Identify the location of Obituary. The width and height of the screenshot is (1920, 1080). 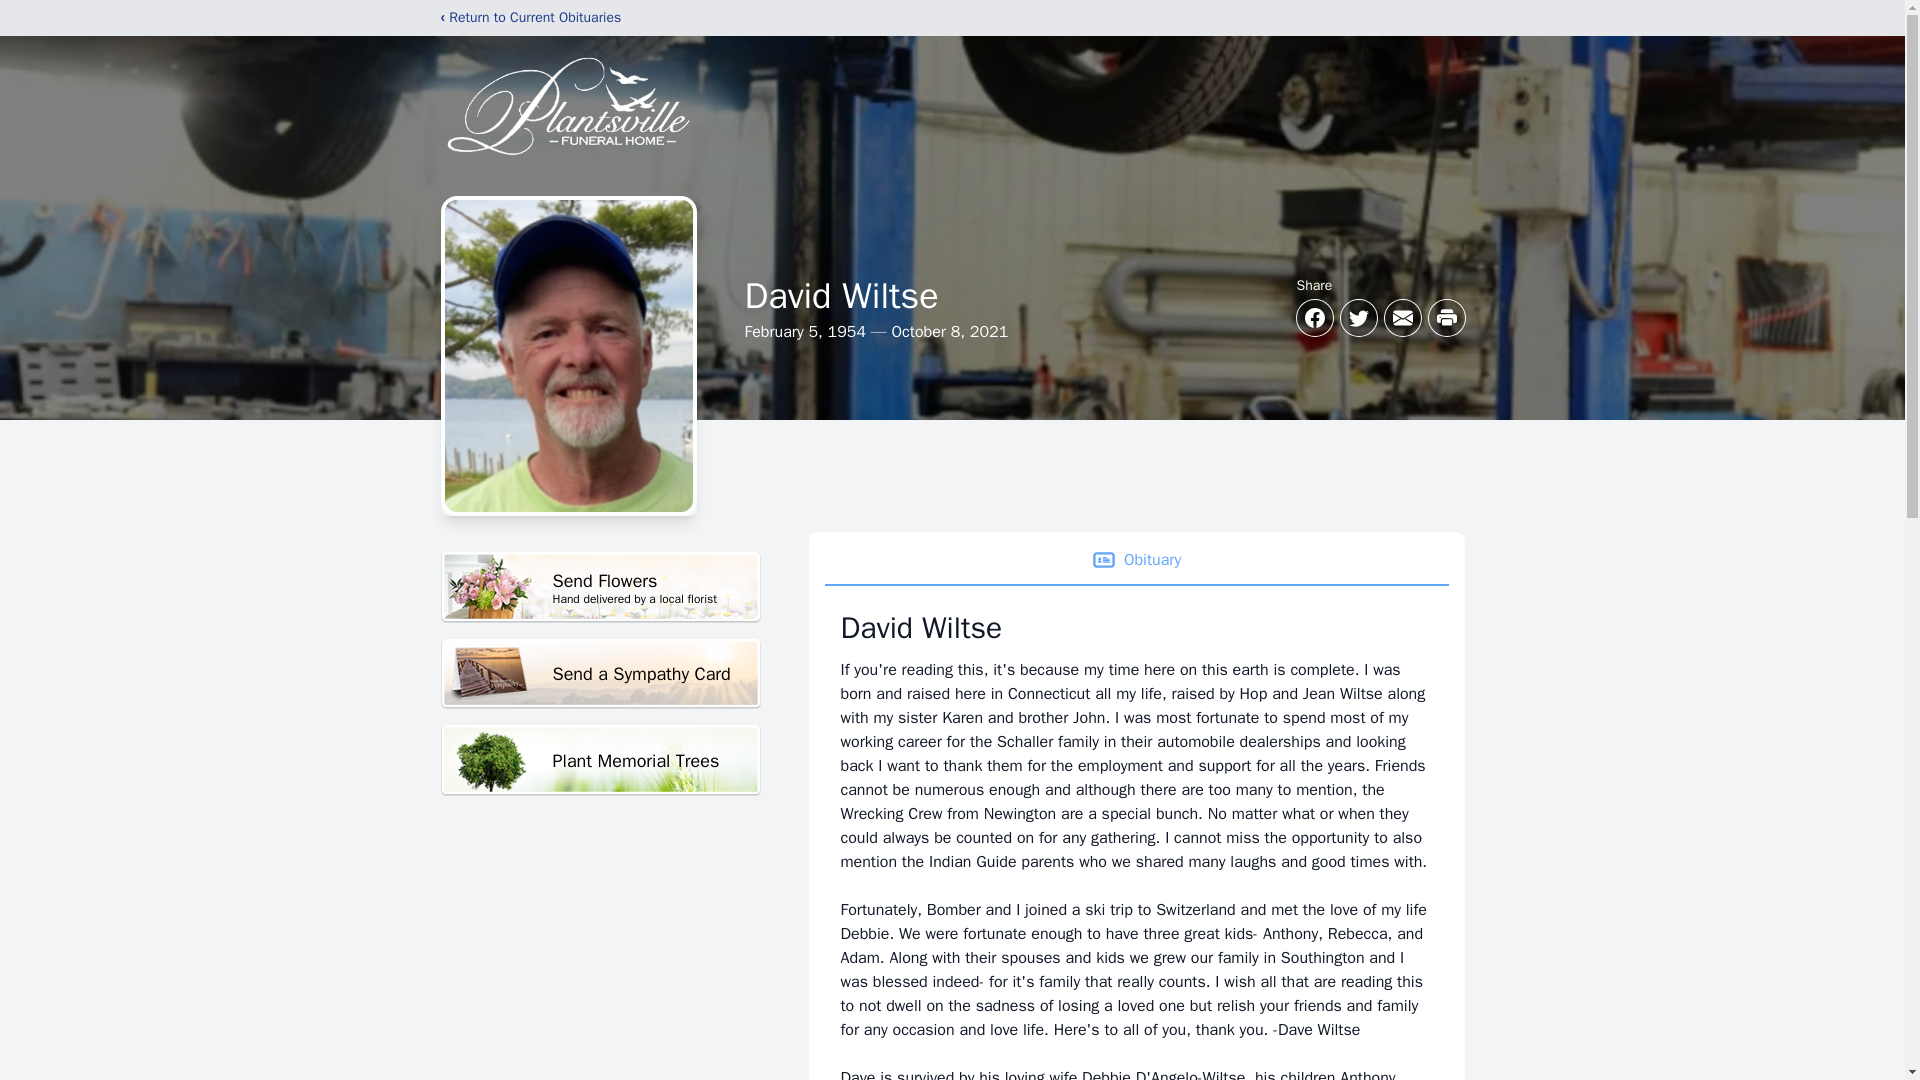
(1135, 560).